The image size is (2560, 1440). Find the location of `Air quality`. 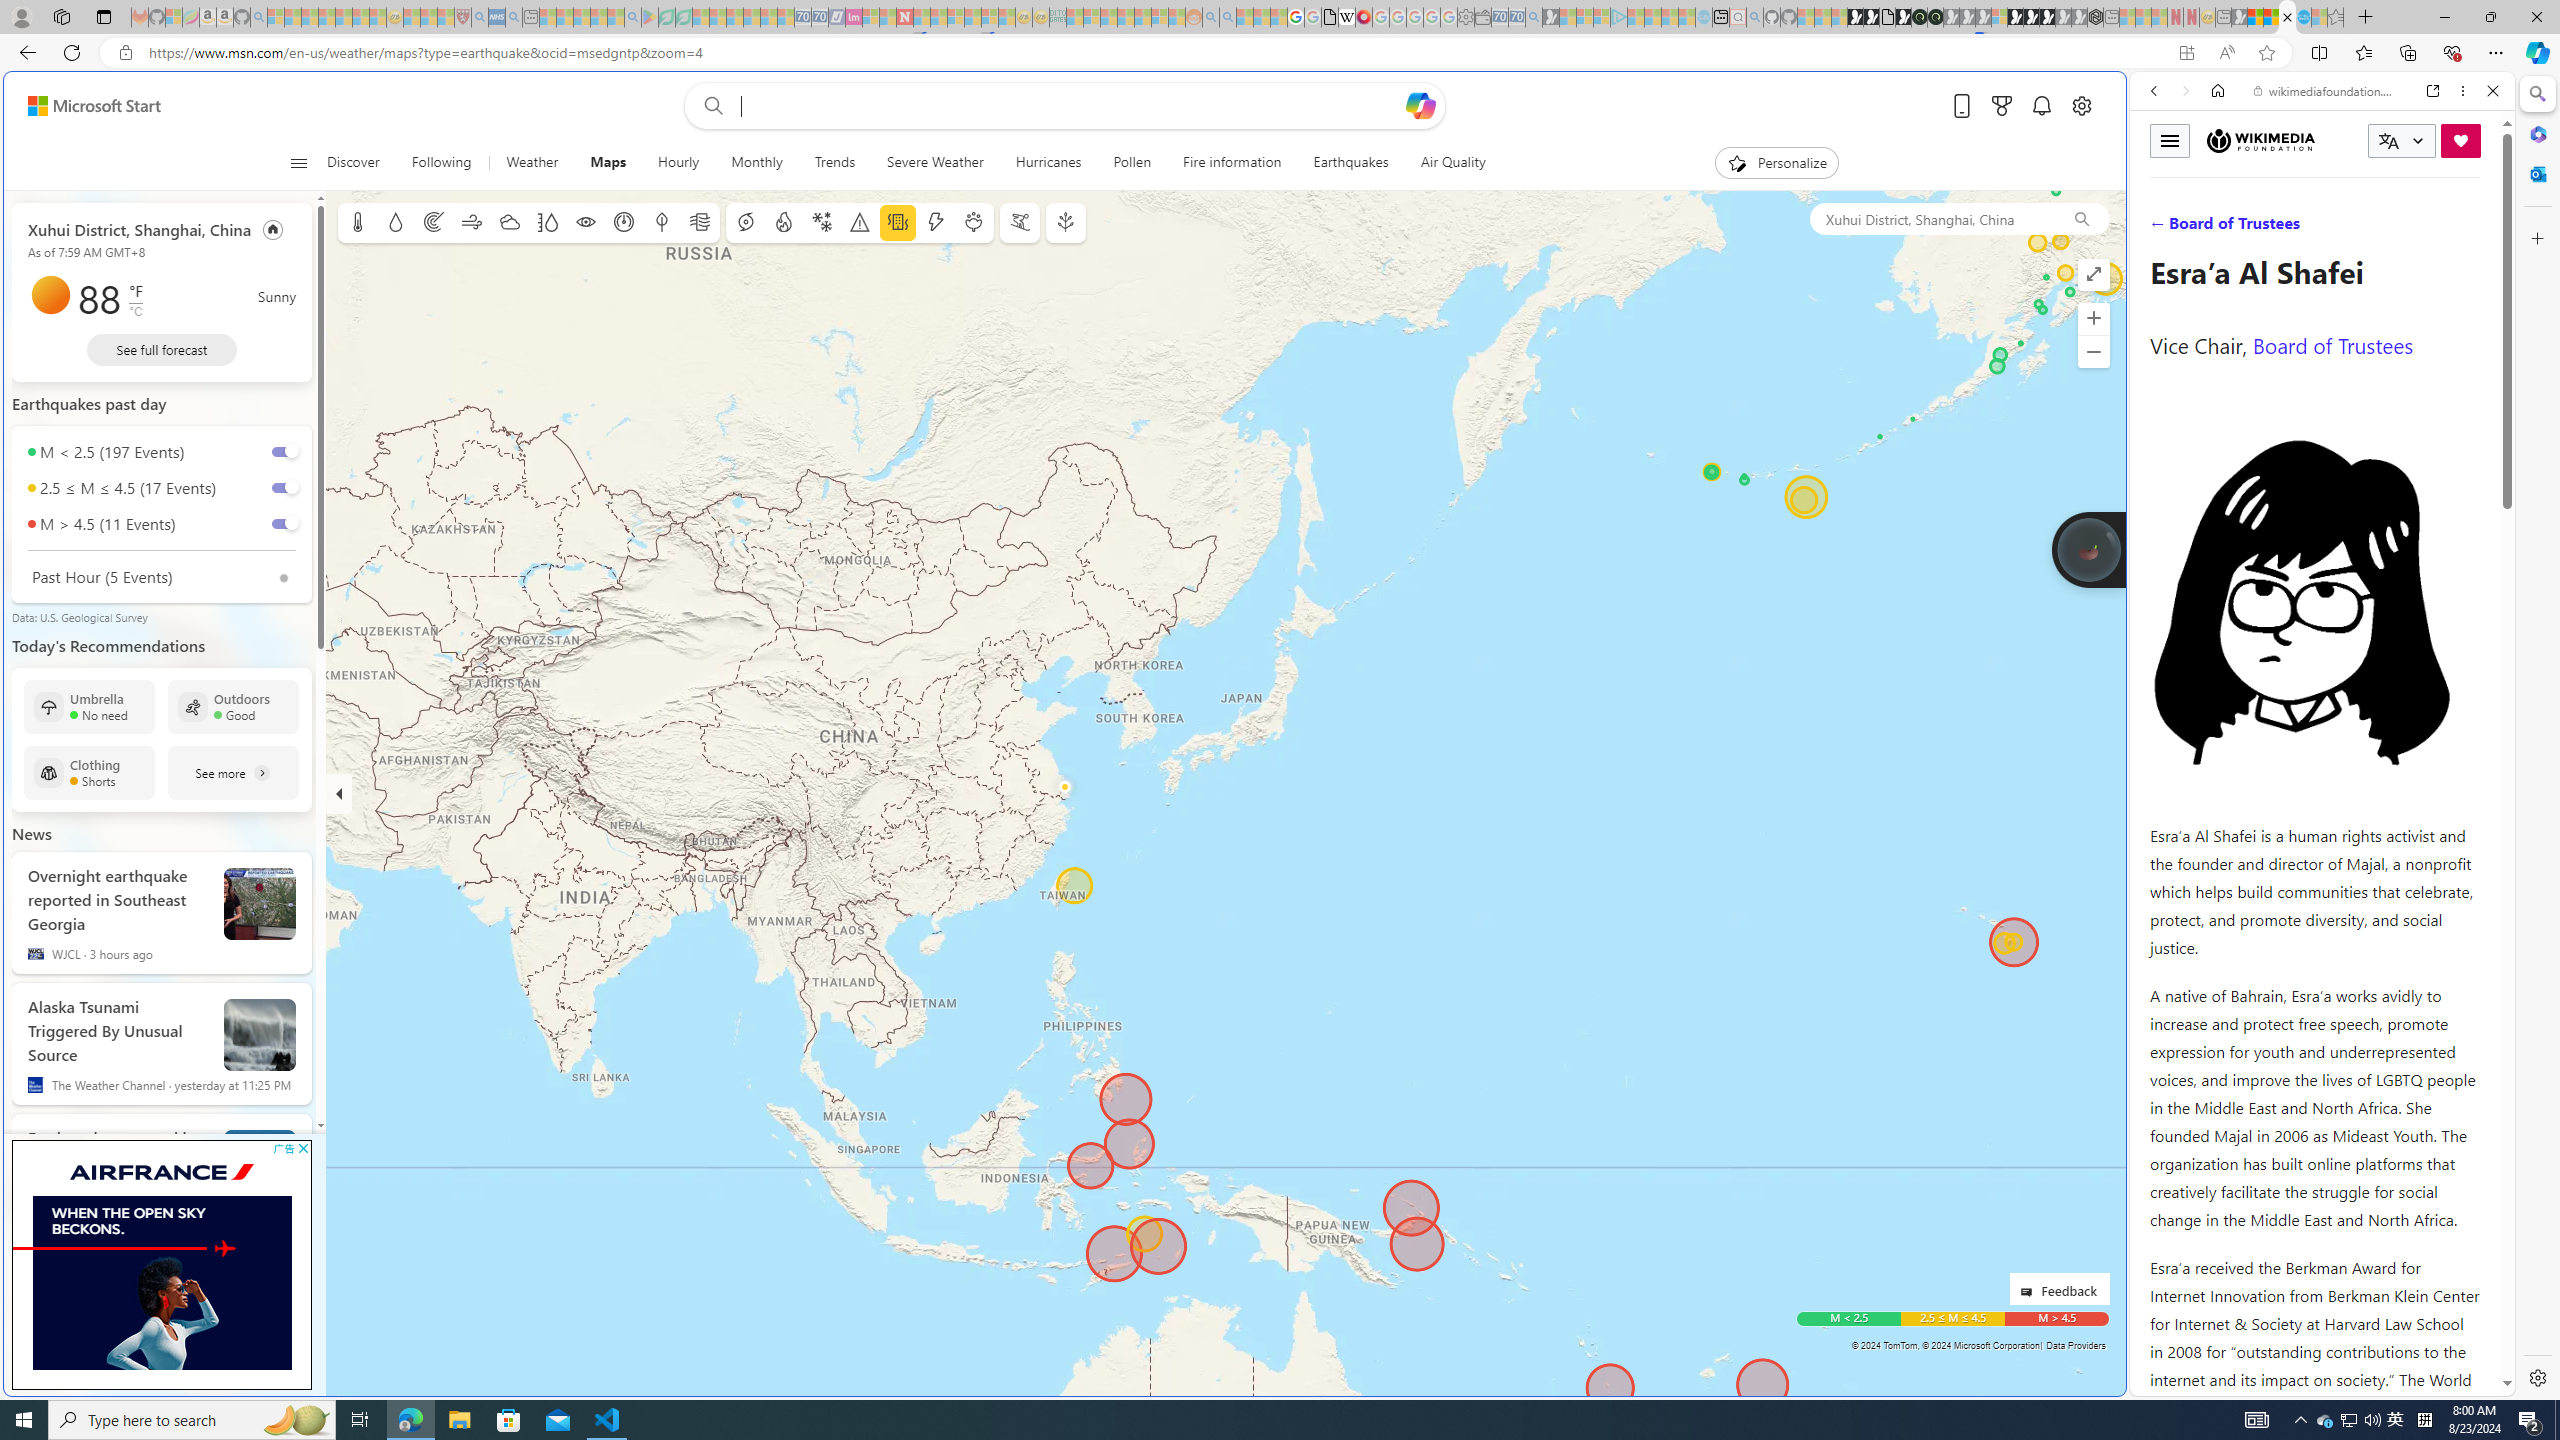

Air quality is located at coordinates (698, 222).